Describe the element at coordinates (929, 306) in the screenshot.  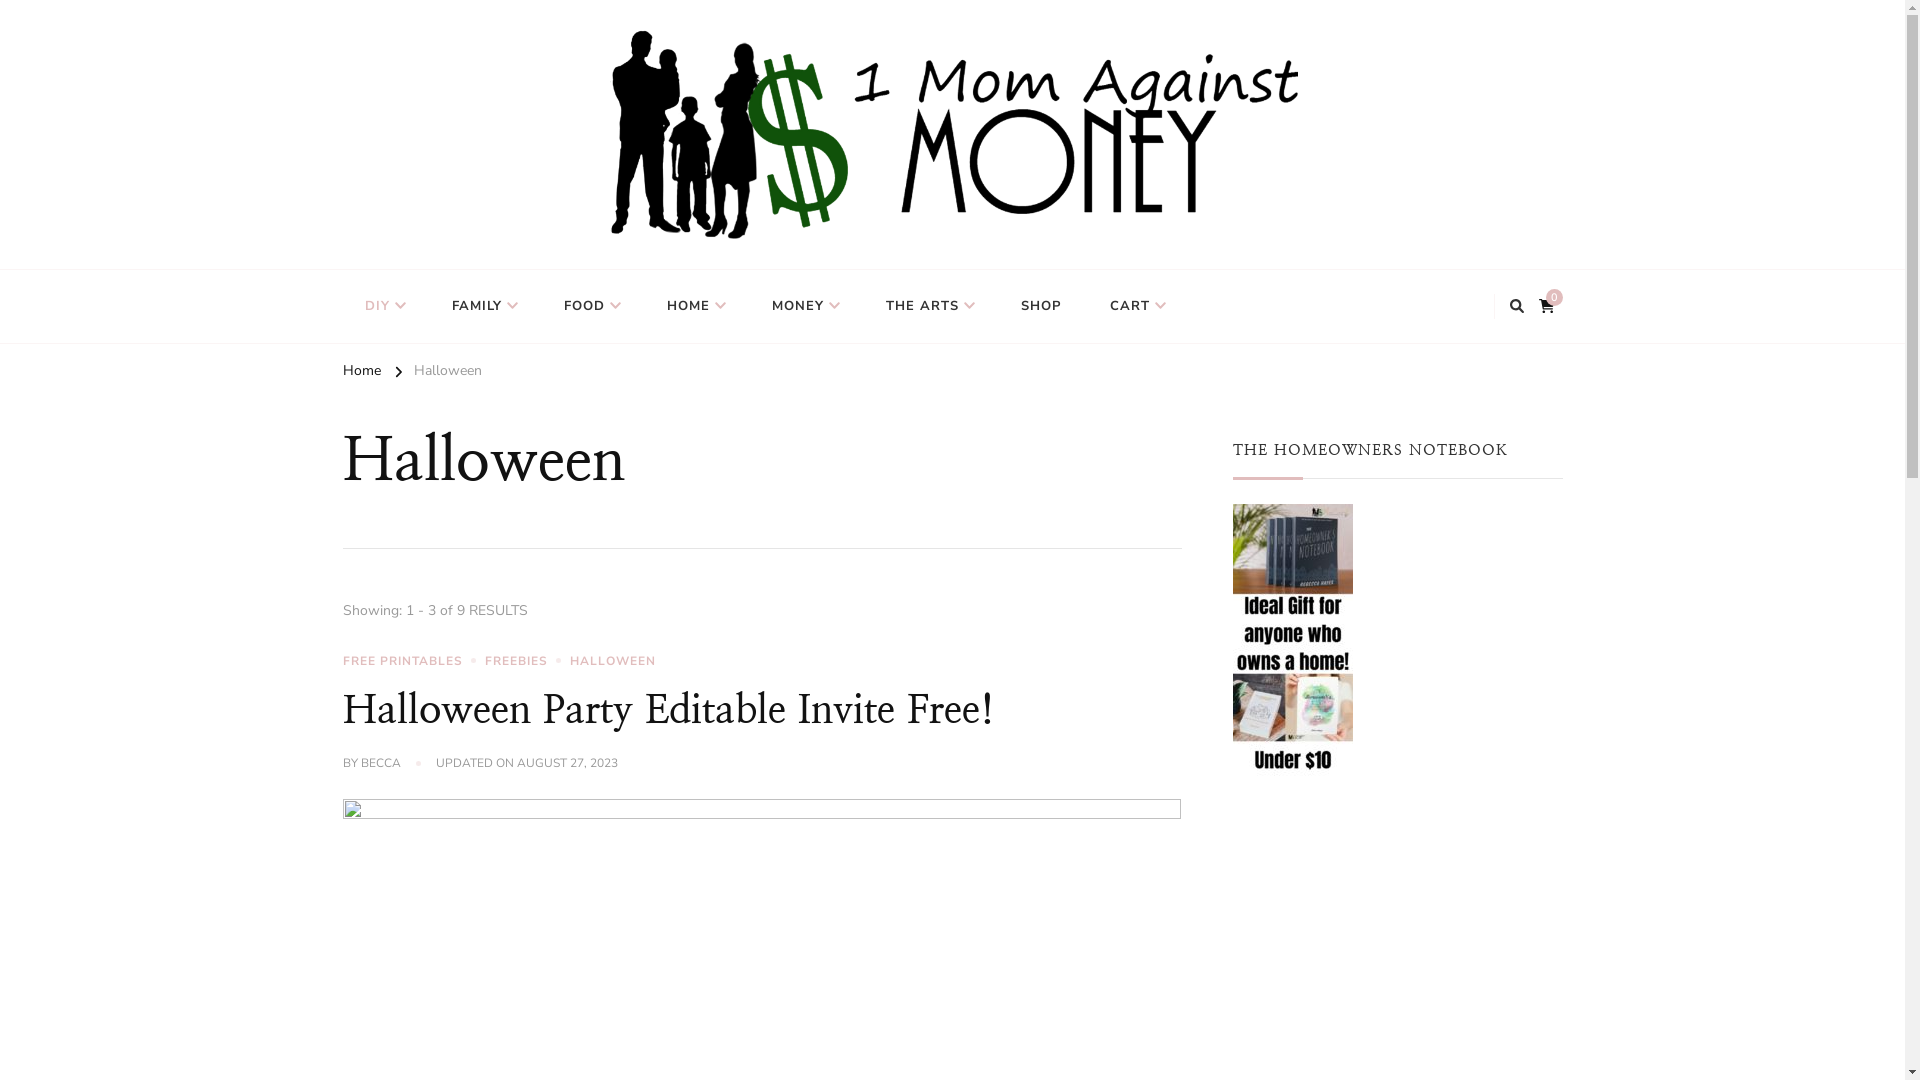
I see `THE ARTS` at that location.